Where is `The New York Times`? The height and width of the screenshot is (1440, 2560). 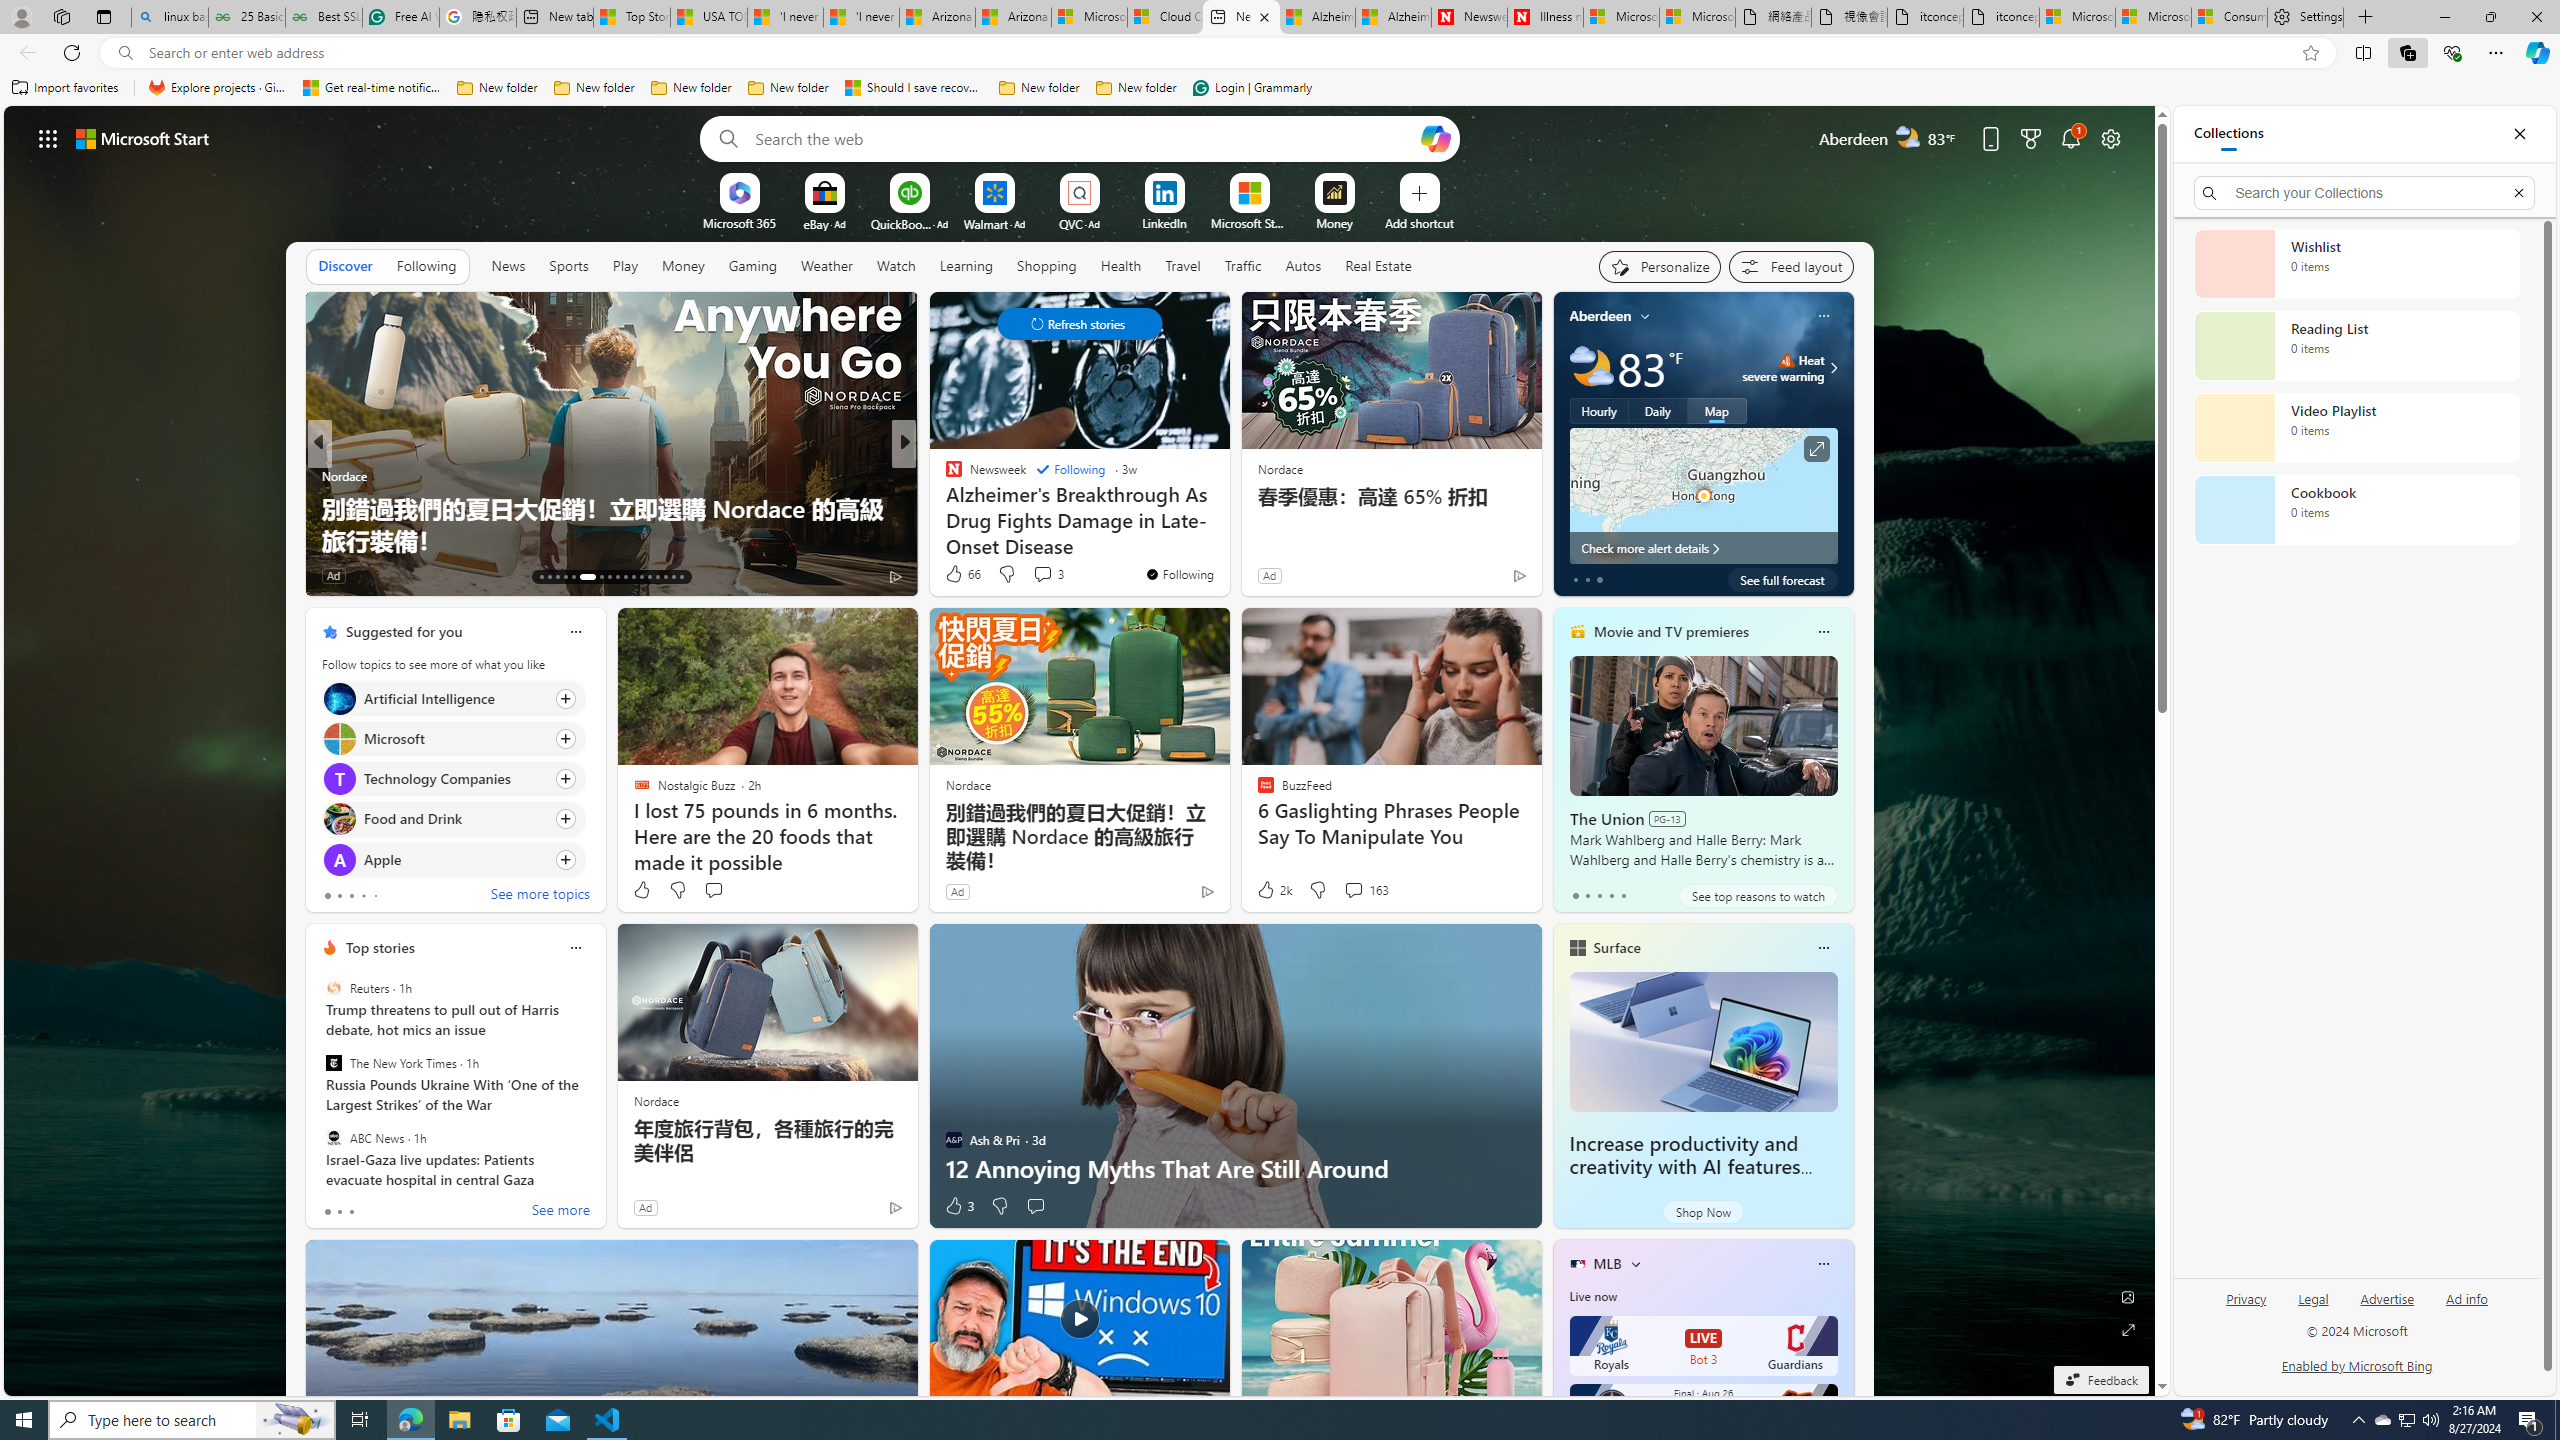
The New York Times is located at coordinates (334, 1063).